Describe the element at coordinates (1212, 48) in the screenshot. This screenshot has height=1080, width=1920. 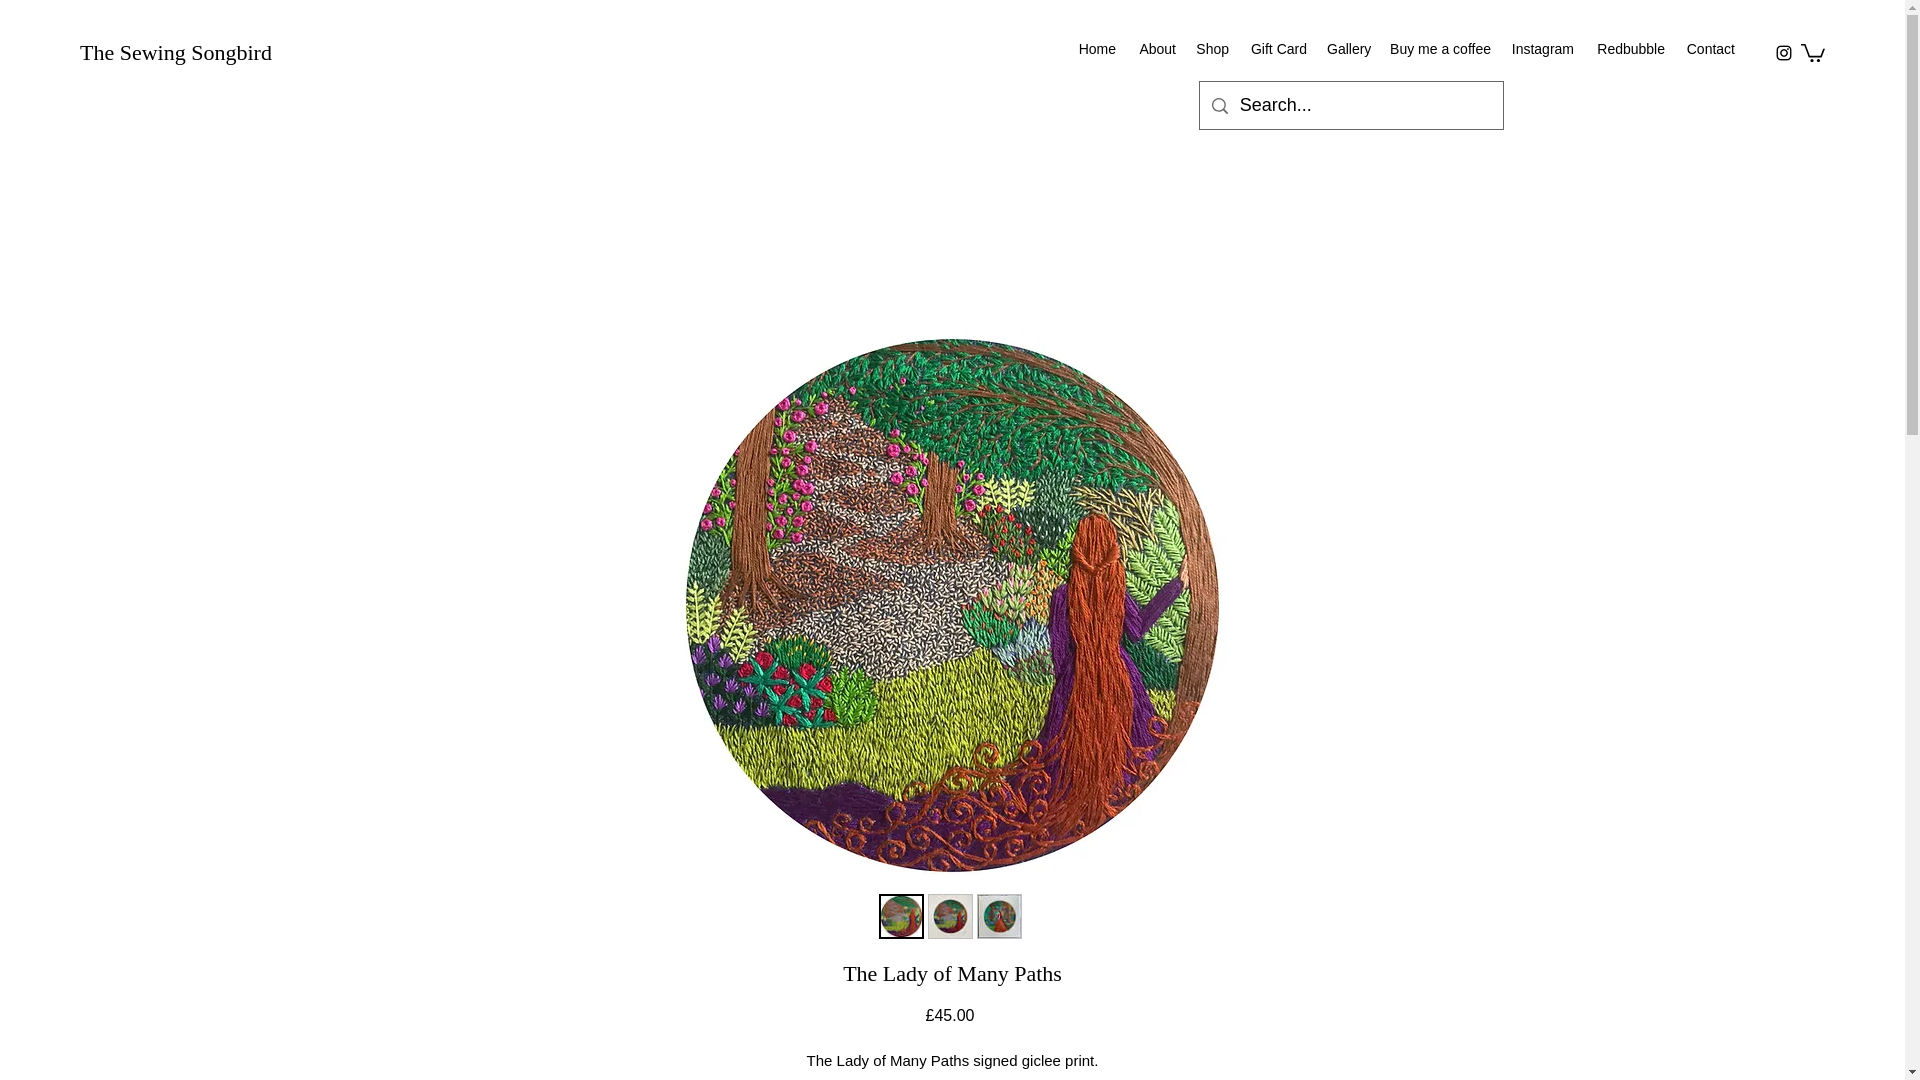
I see `Shop` at that location.